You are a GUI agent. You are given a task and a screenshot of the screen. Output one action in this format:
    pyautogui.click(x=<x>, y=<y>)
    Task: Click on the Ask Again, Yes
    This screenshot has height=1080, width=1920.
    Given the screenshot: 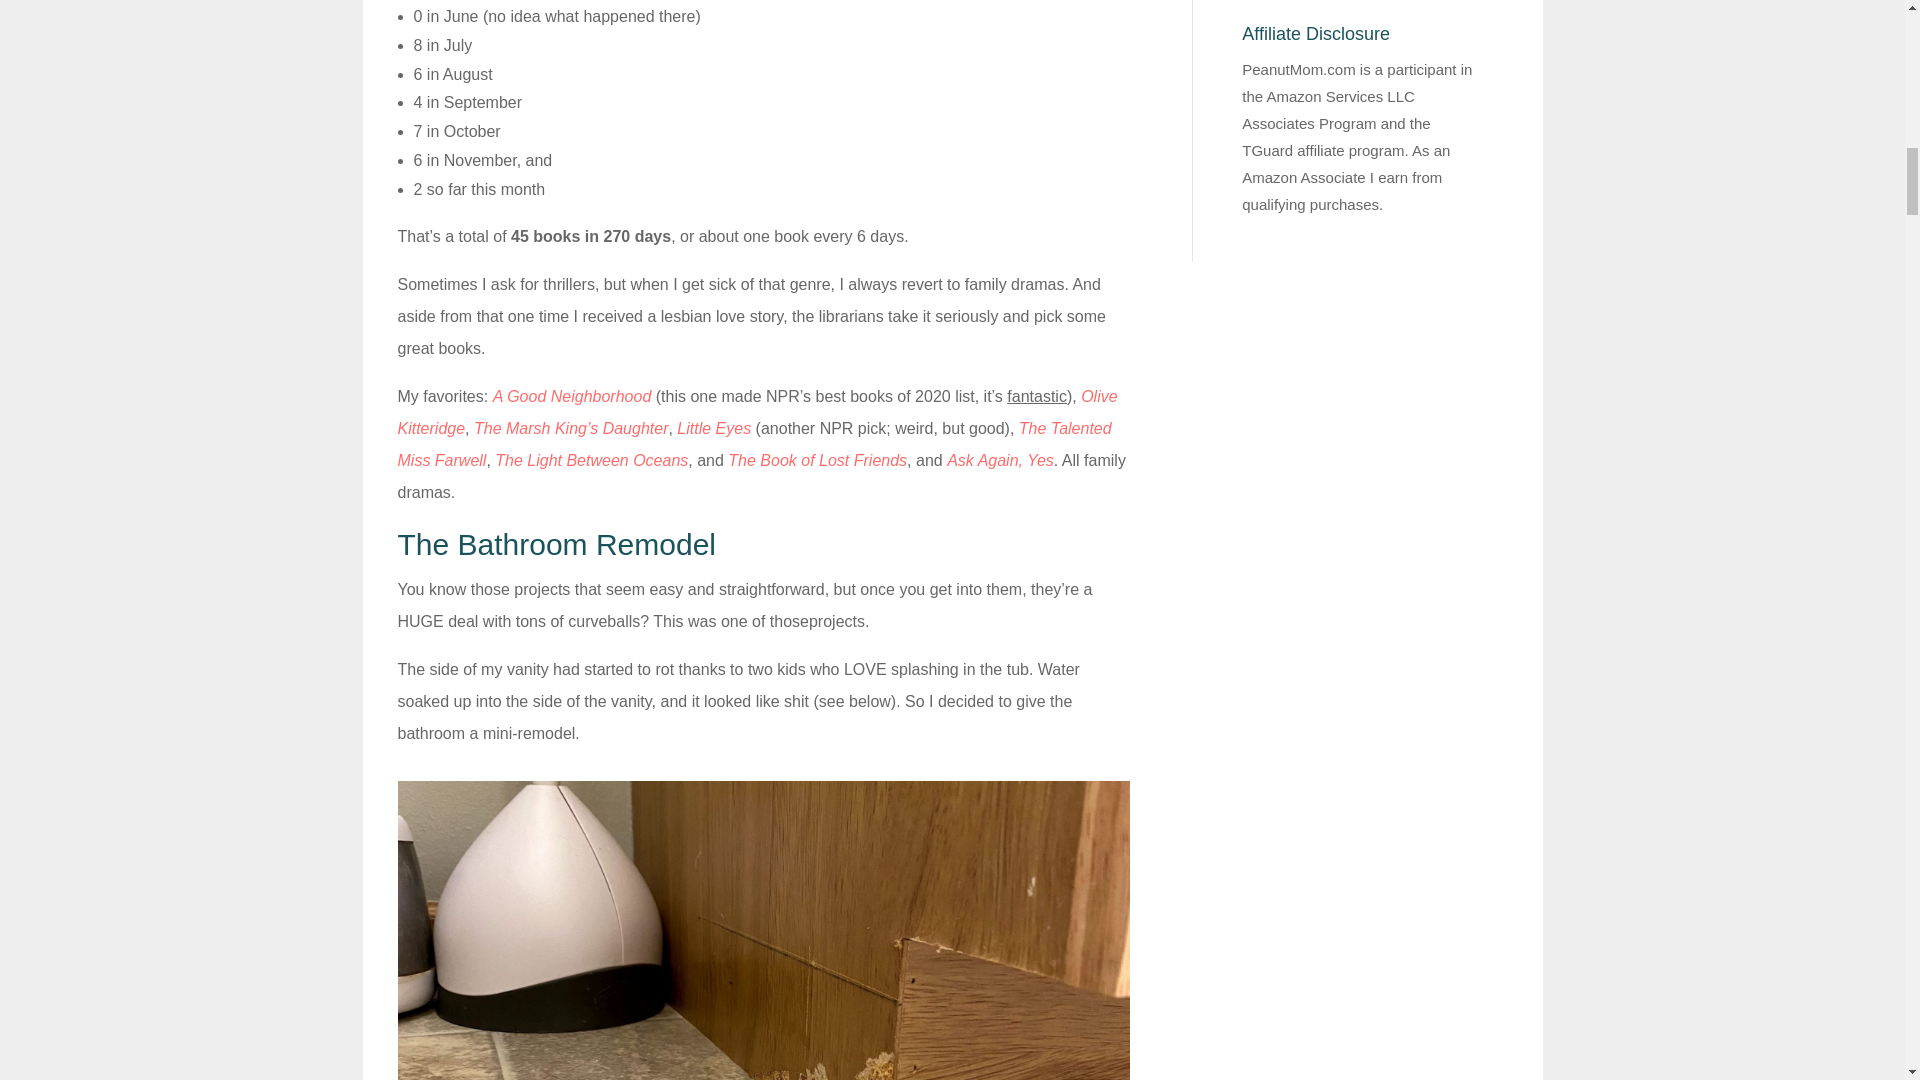 What is the action you would take?
    pyautogui.click(x=1000, y=460)
    